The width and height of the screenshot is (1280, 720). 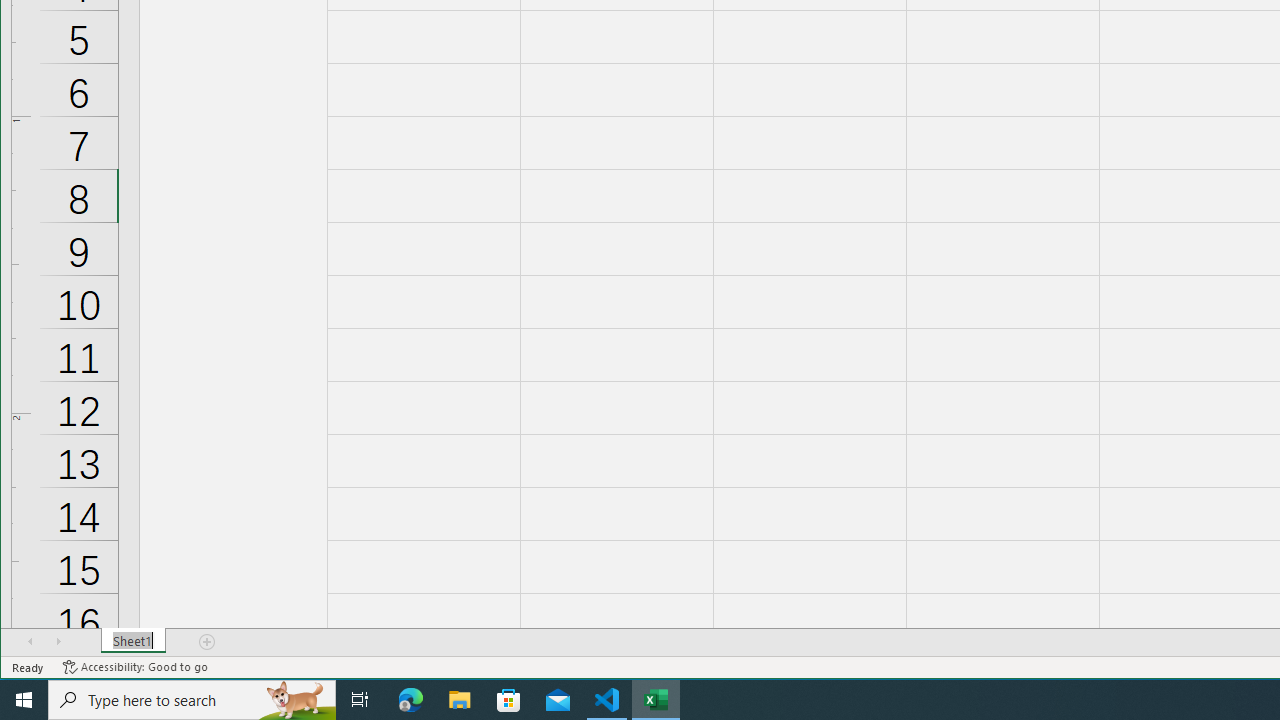 I want to click on Sheet Tab, so click(x=134, y=641).